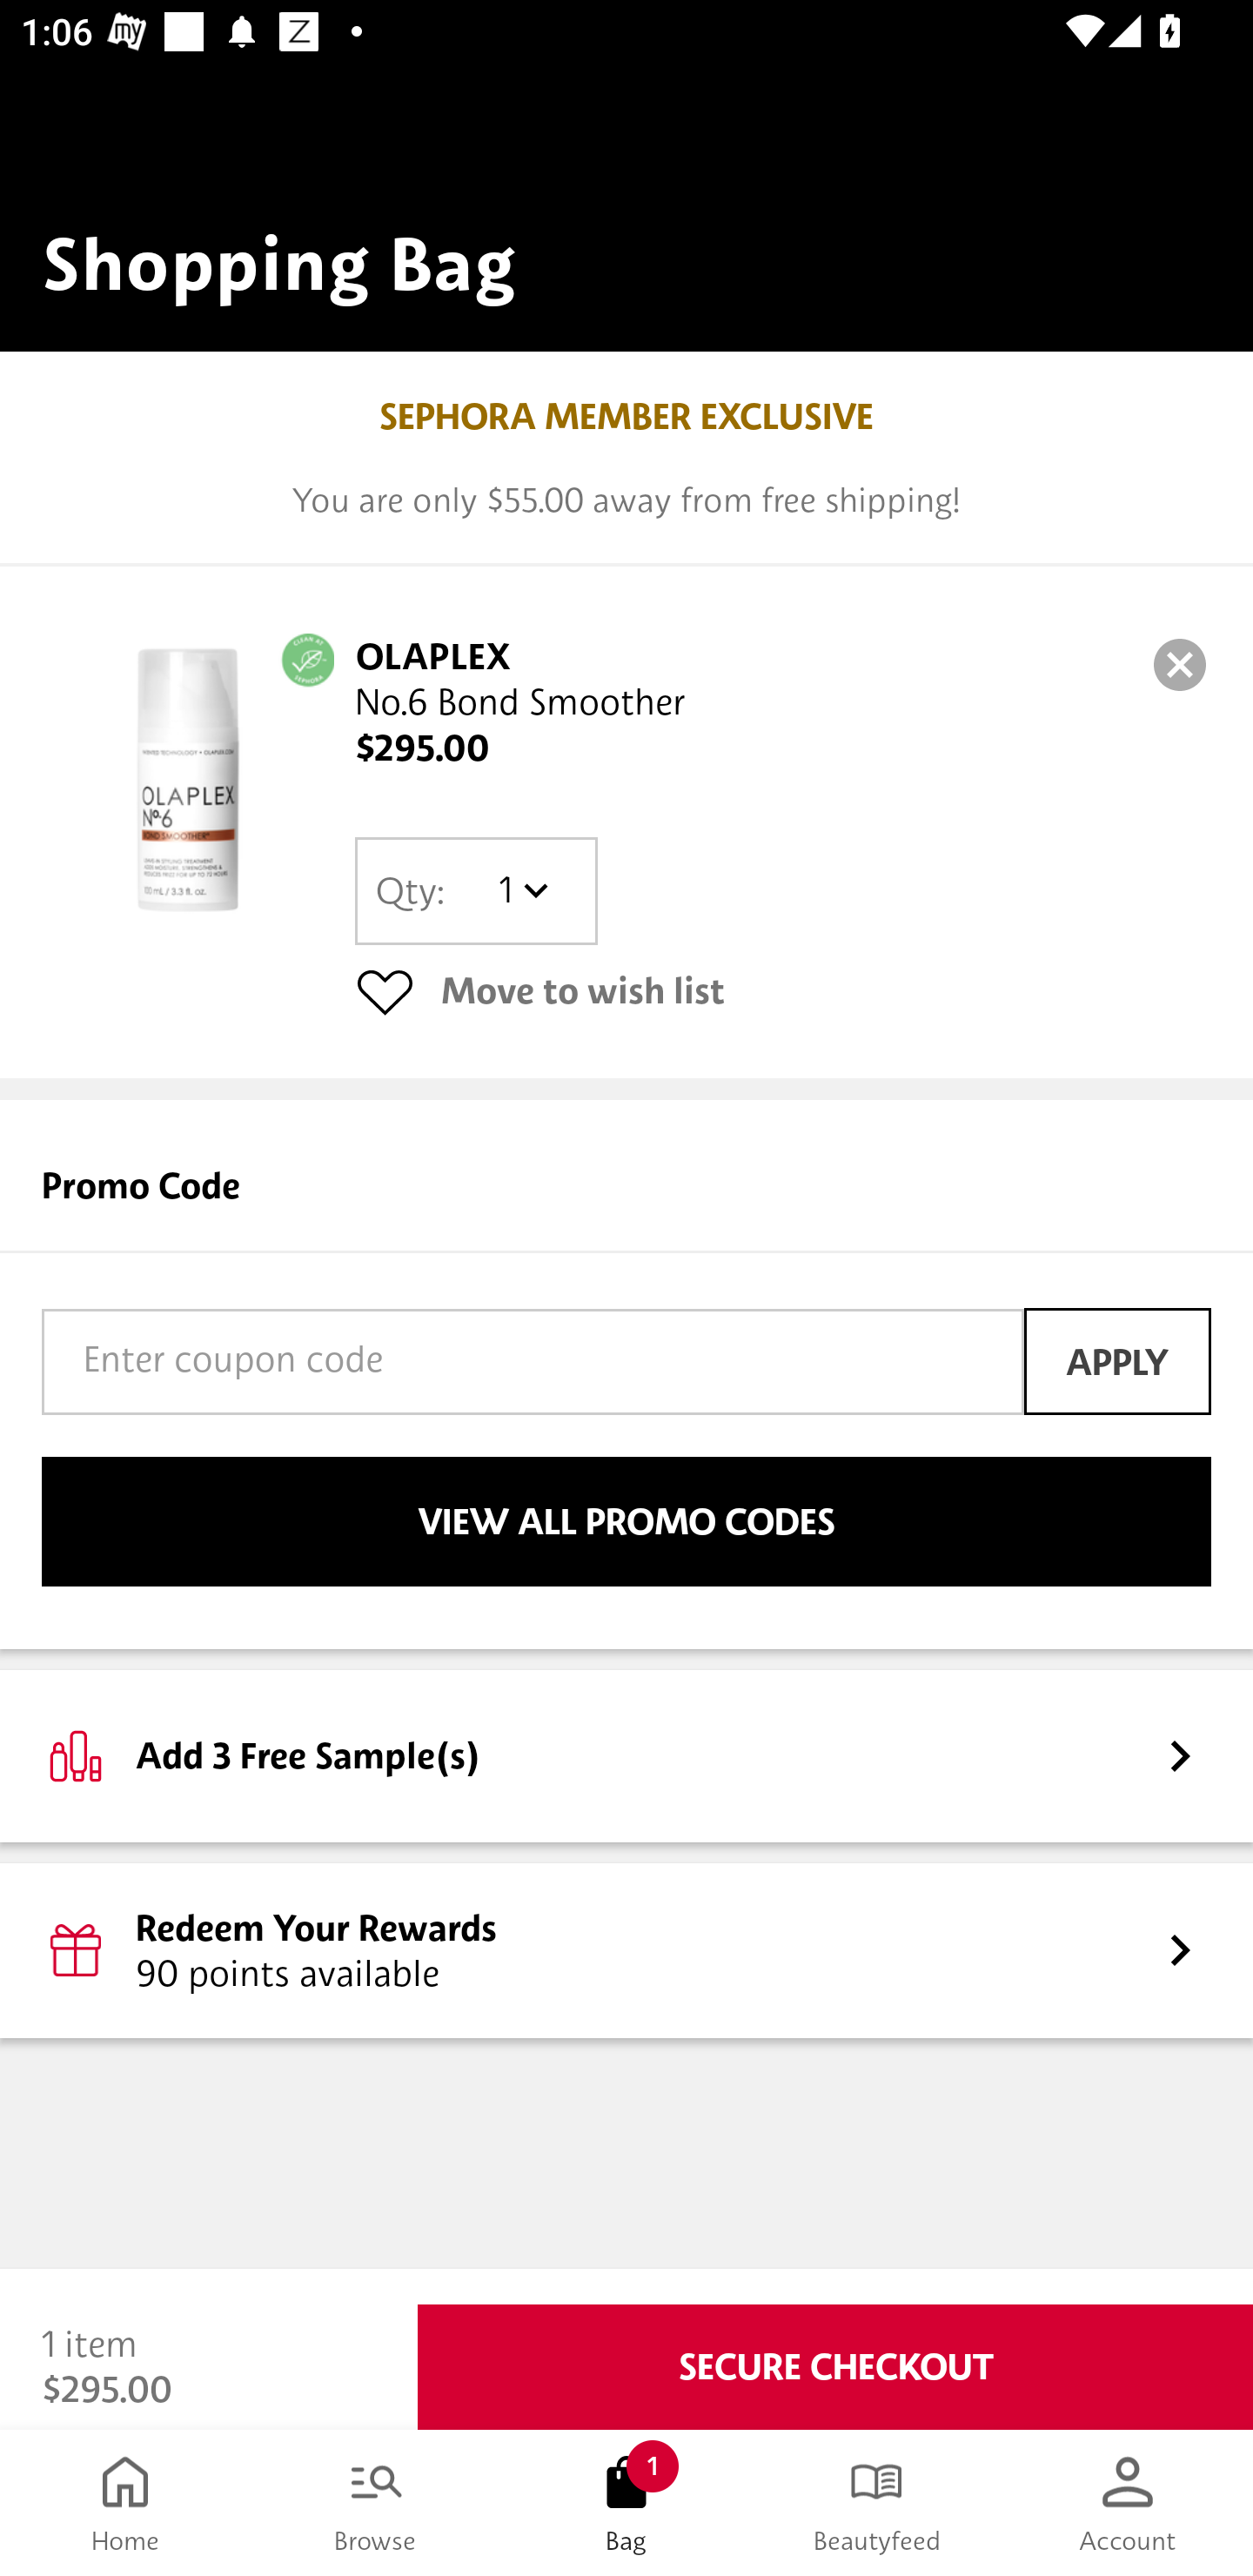 This screenshot has width=1253, height=2576. Describe the element at coordinates (783, 990) in the screenshot. I see `Move to wish list` at that location.